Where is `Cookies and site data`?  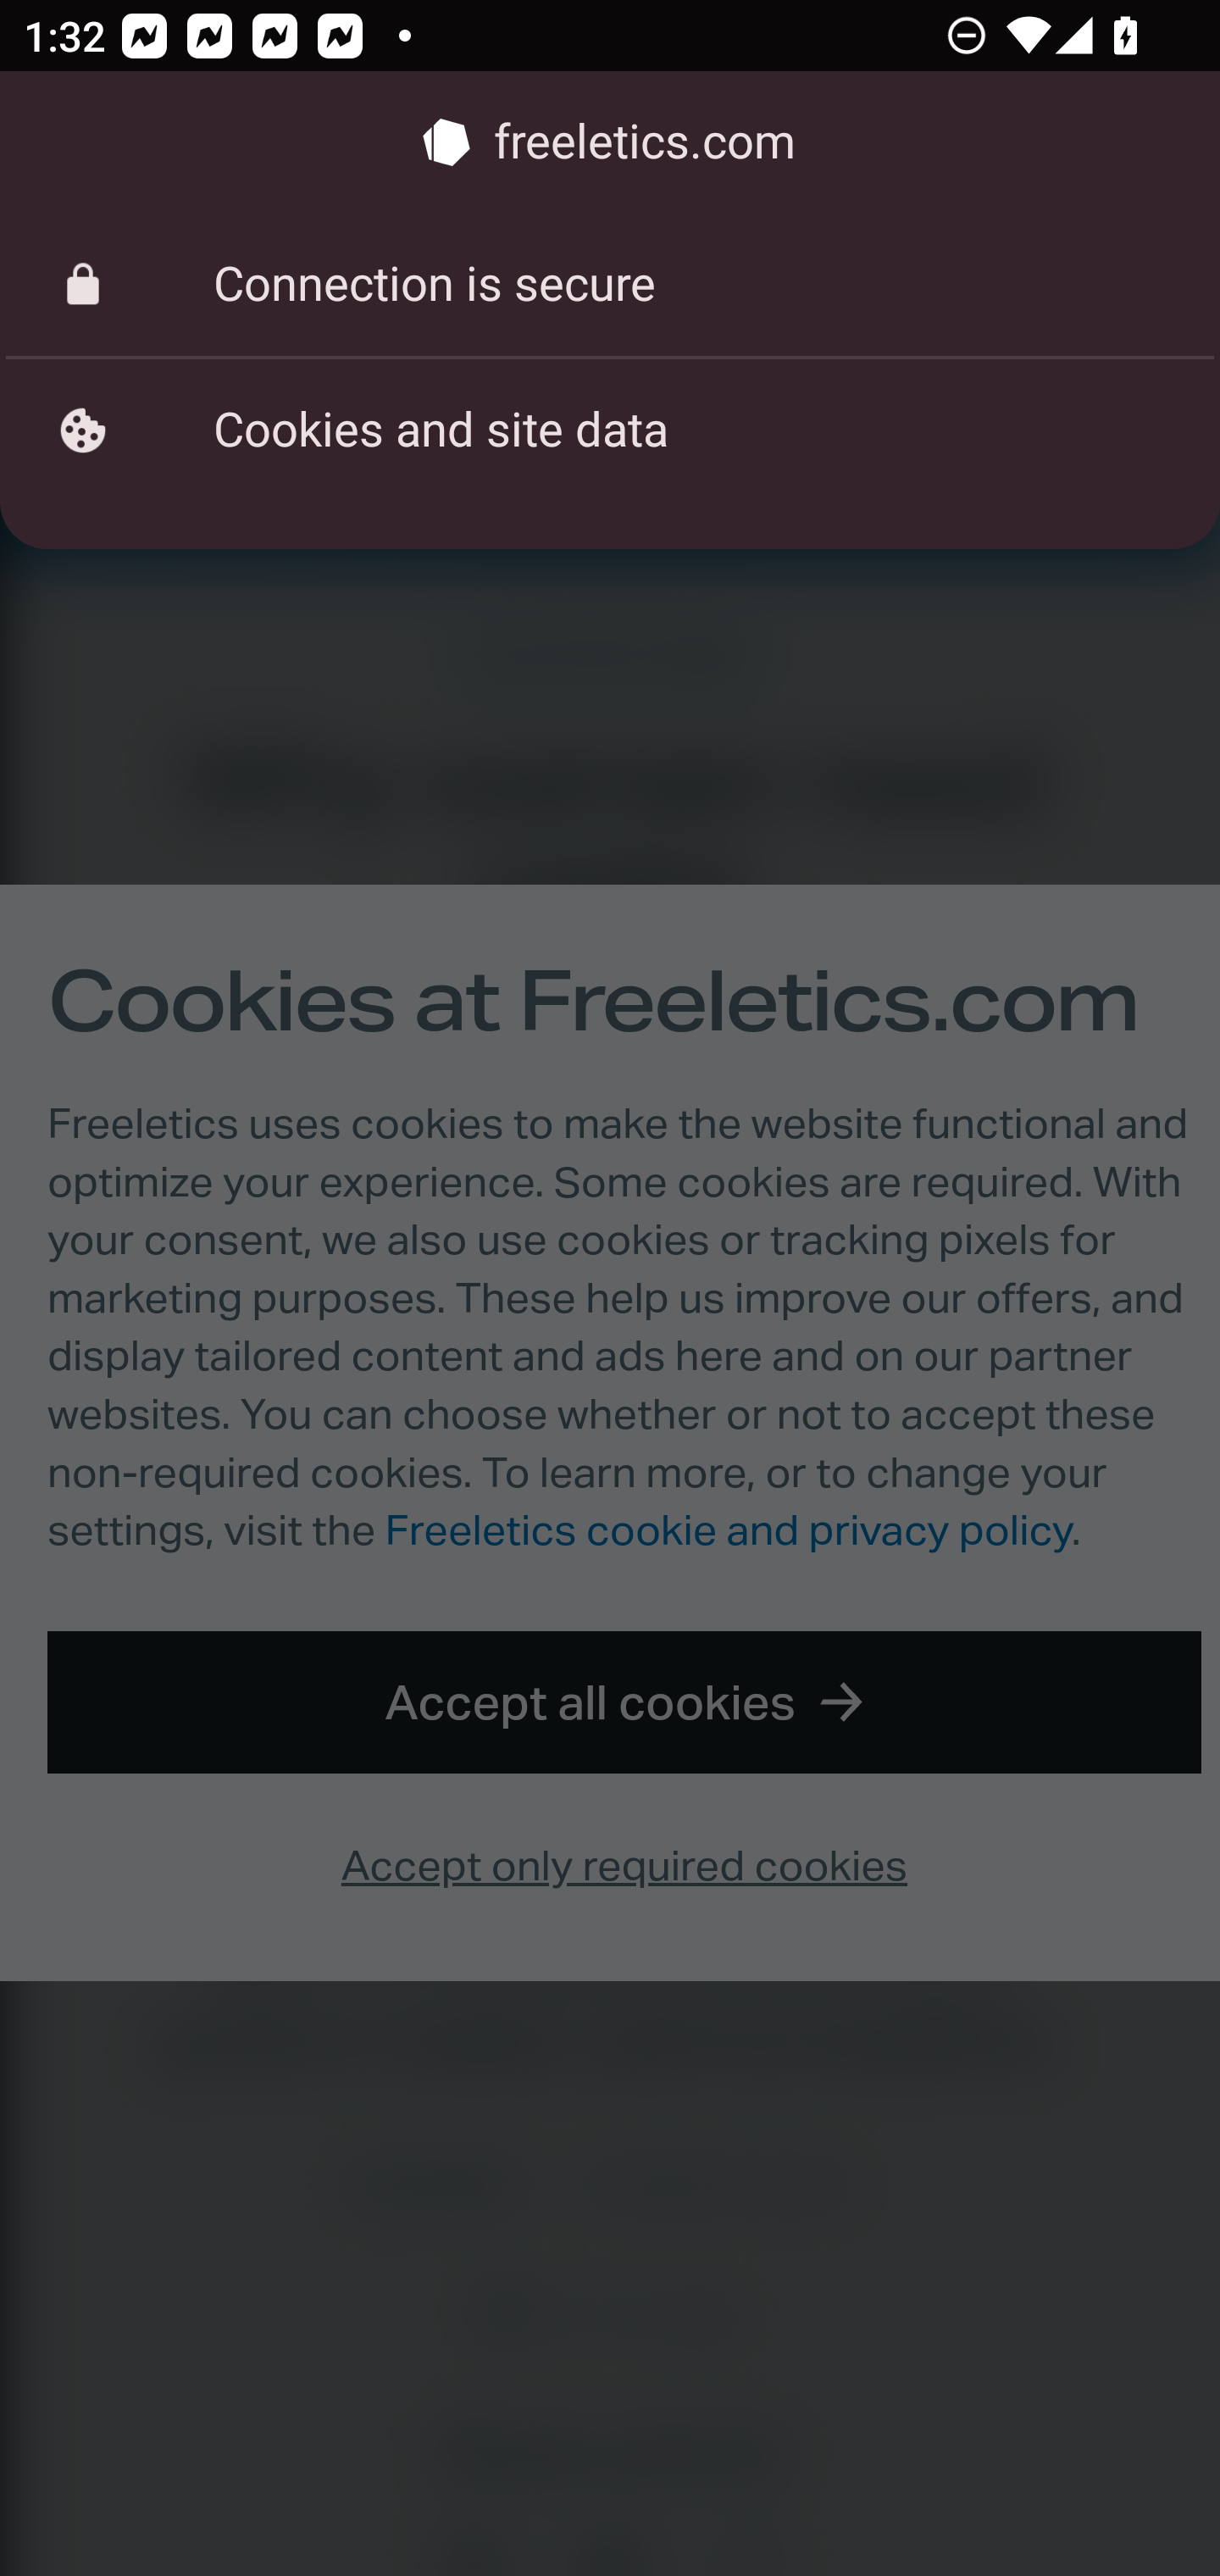 Cookies and site data is located at coordinates (610, 430).